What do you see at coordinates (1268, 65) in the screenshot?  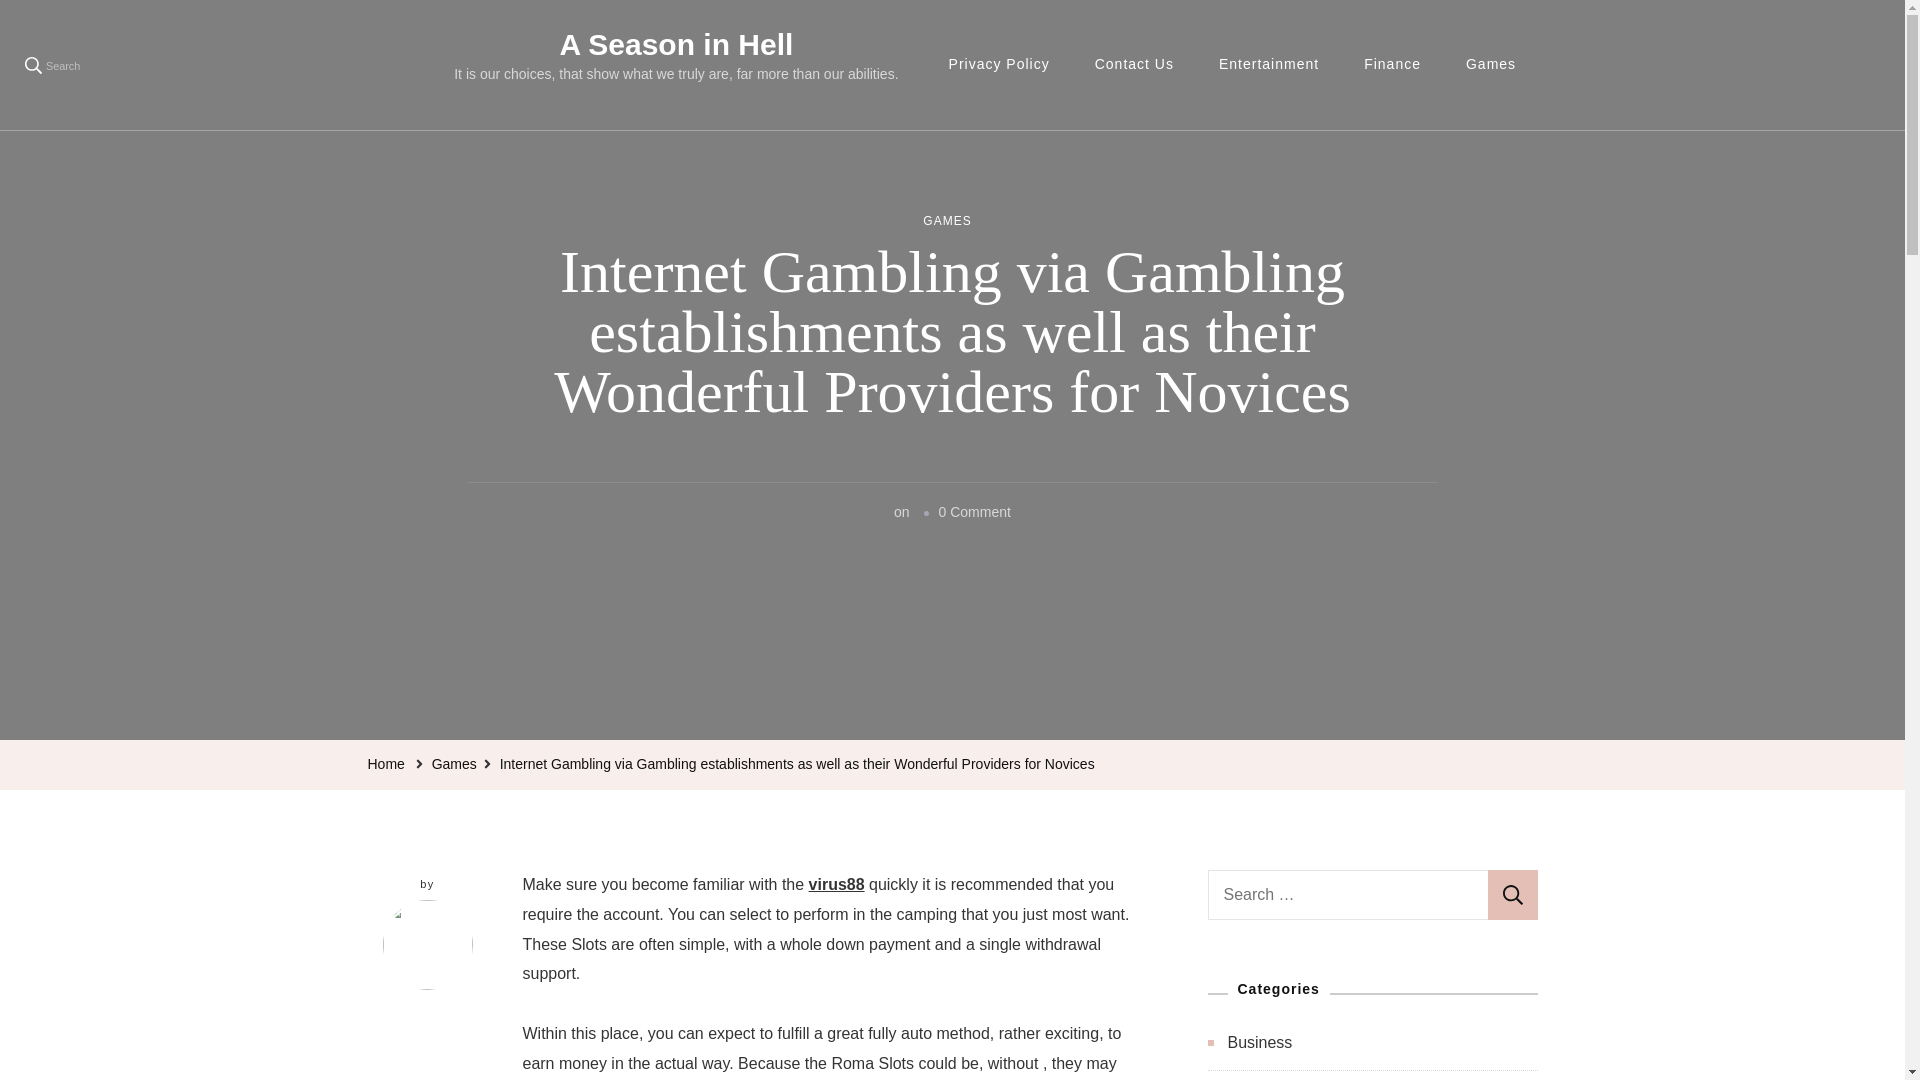 I see `Entertainment` at bounding box center [1268, 65].